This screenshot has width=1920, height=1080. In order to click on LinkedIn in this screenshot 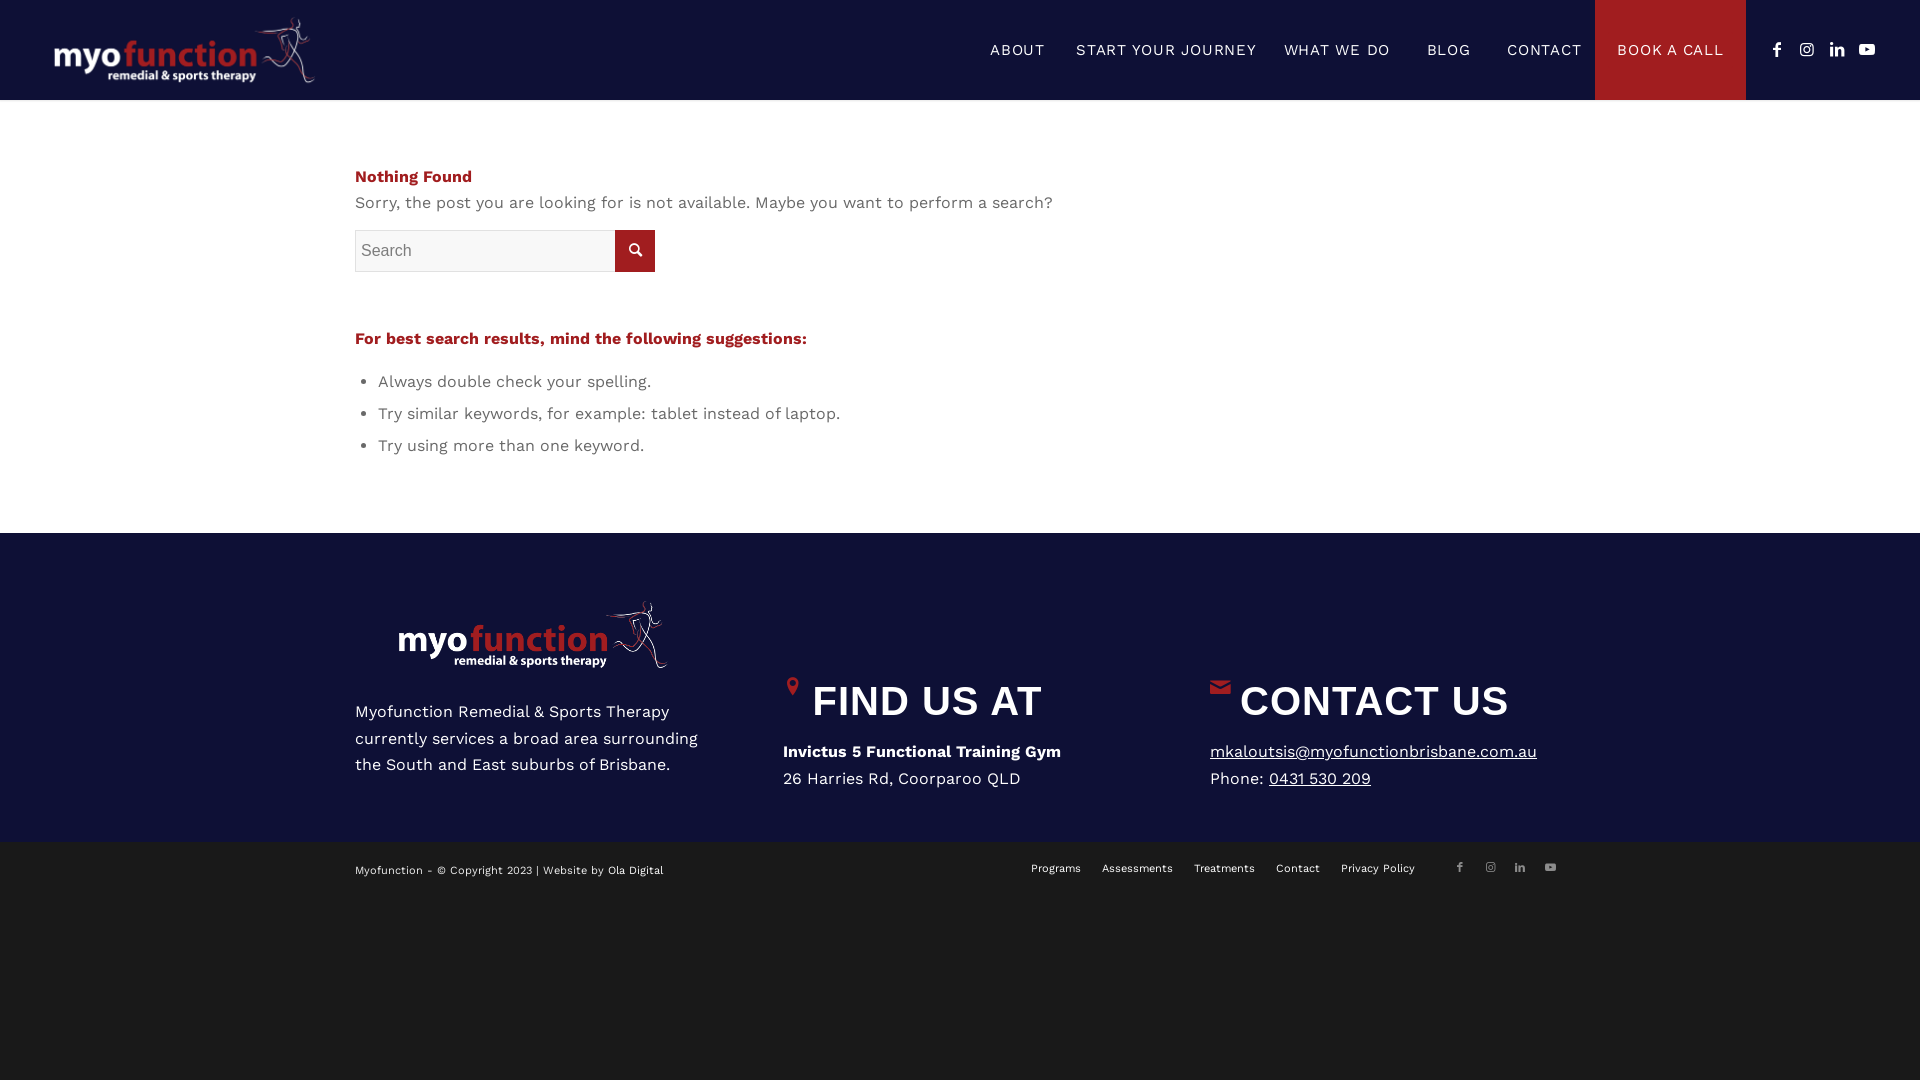, I will do `click(1520, 868)`.